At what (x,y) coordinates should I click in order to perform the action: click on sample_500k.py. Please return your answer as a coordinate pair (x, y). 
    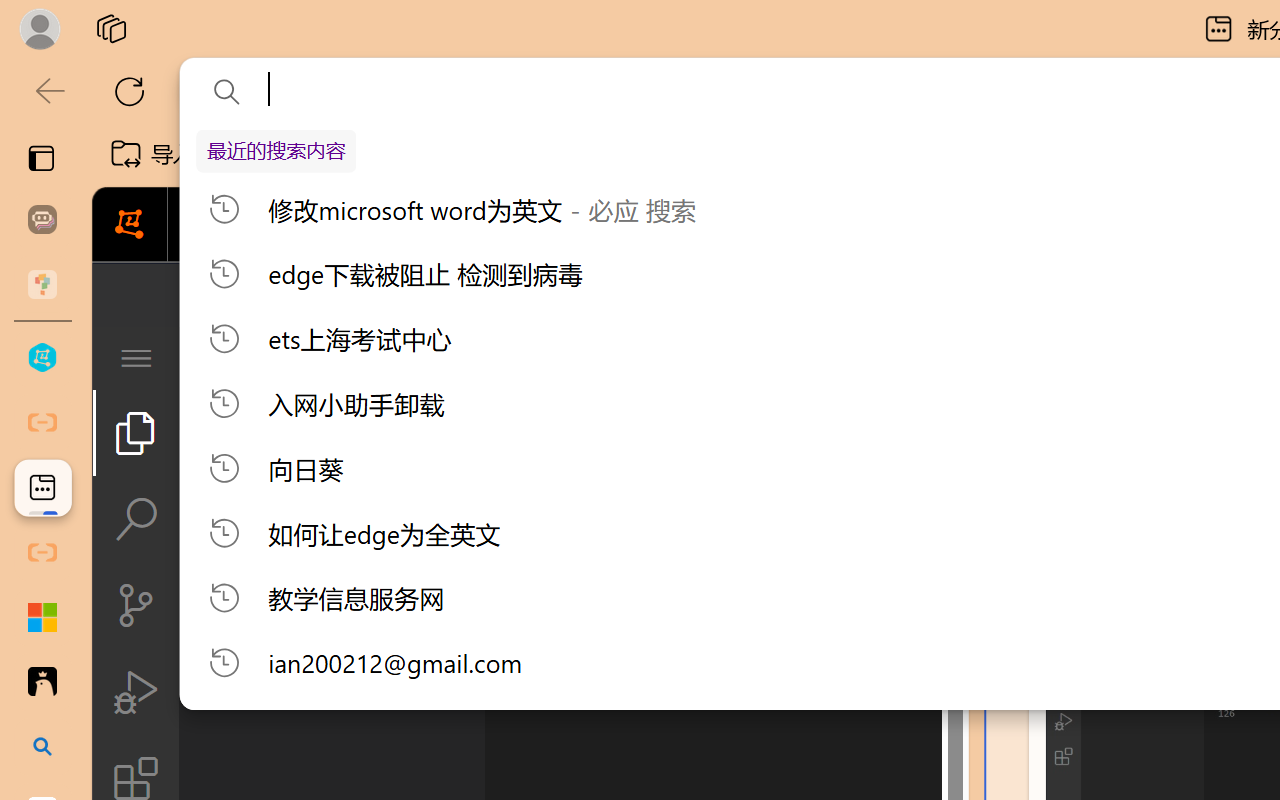
    Looking at the image, I should click on (620, 358).